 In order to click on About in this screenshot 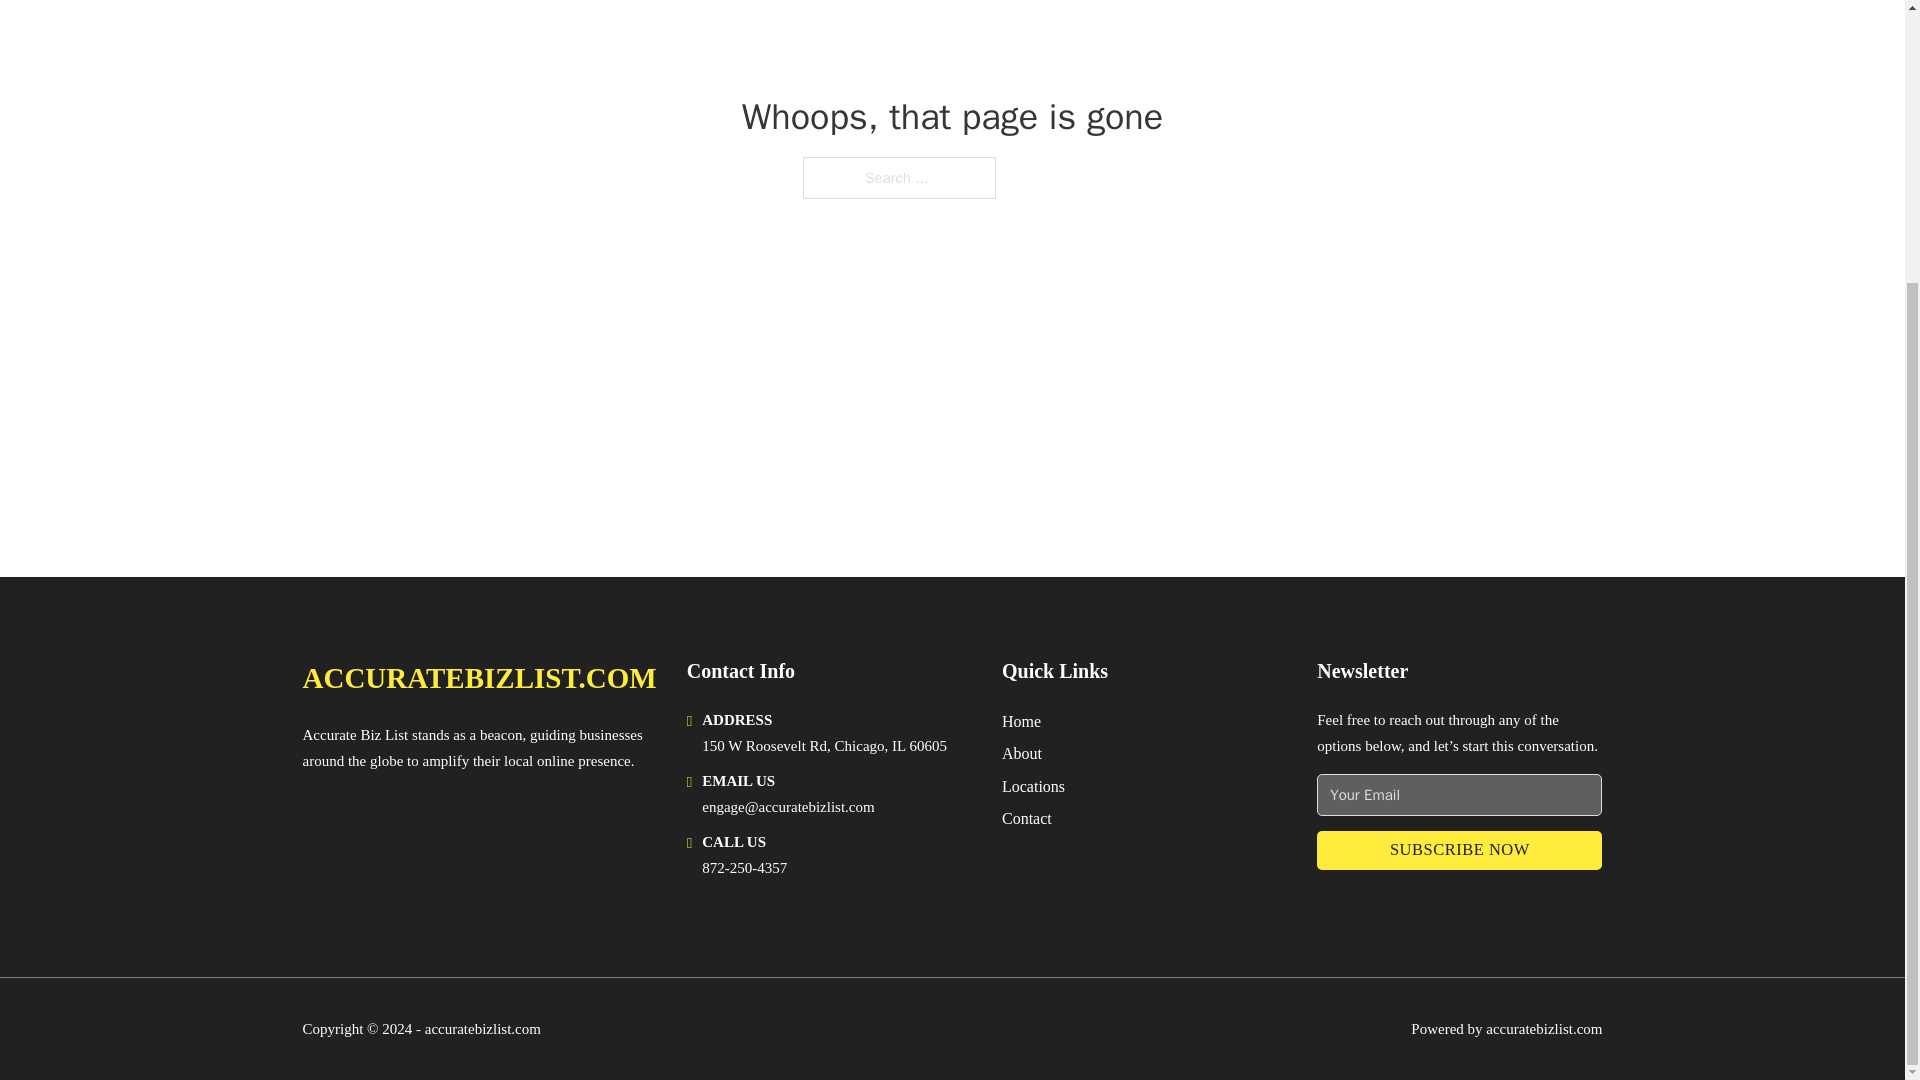, I will do `click(1022, 752)`.